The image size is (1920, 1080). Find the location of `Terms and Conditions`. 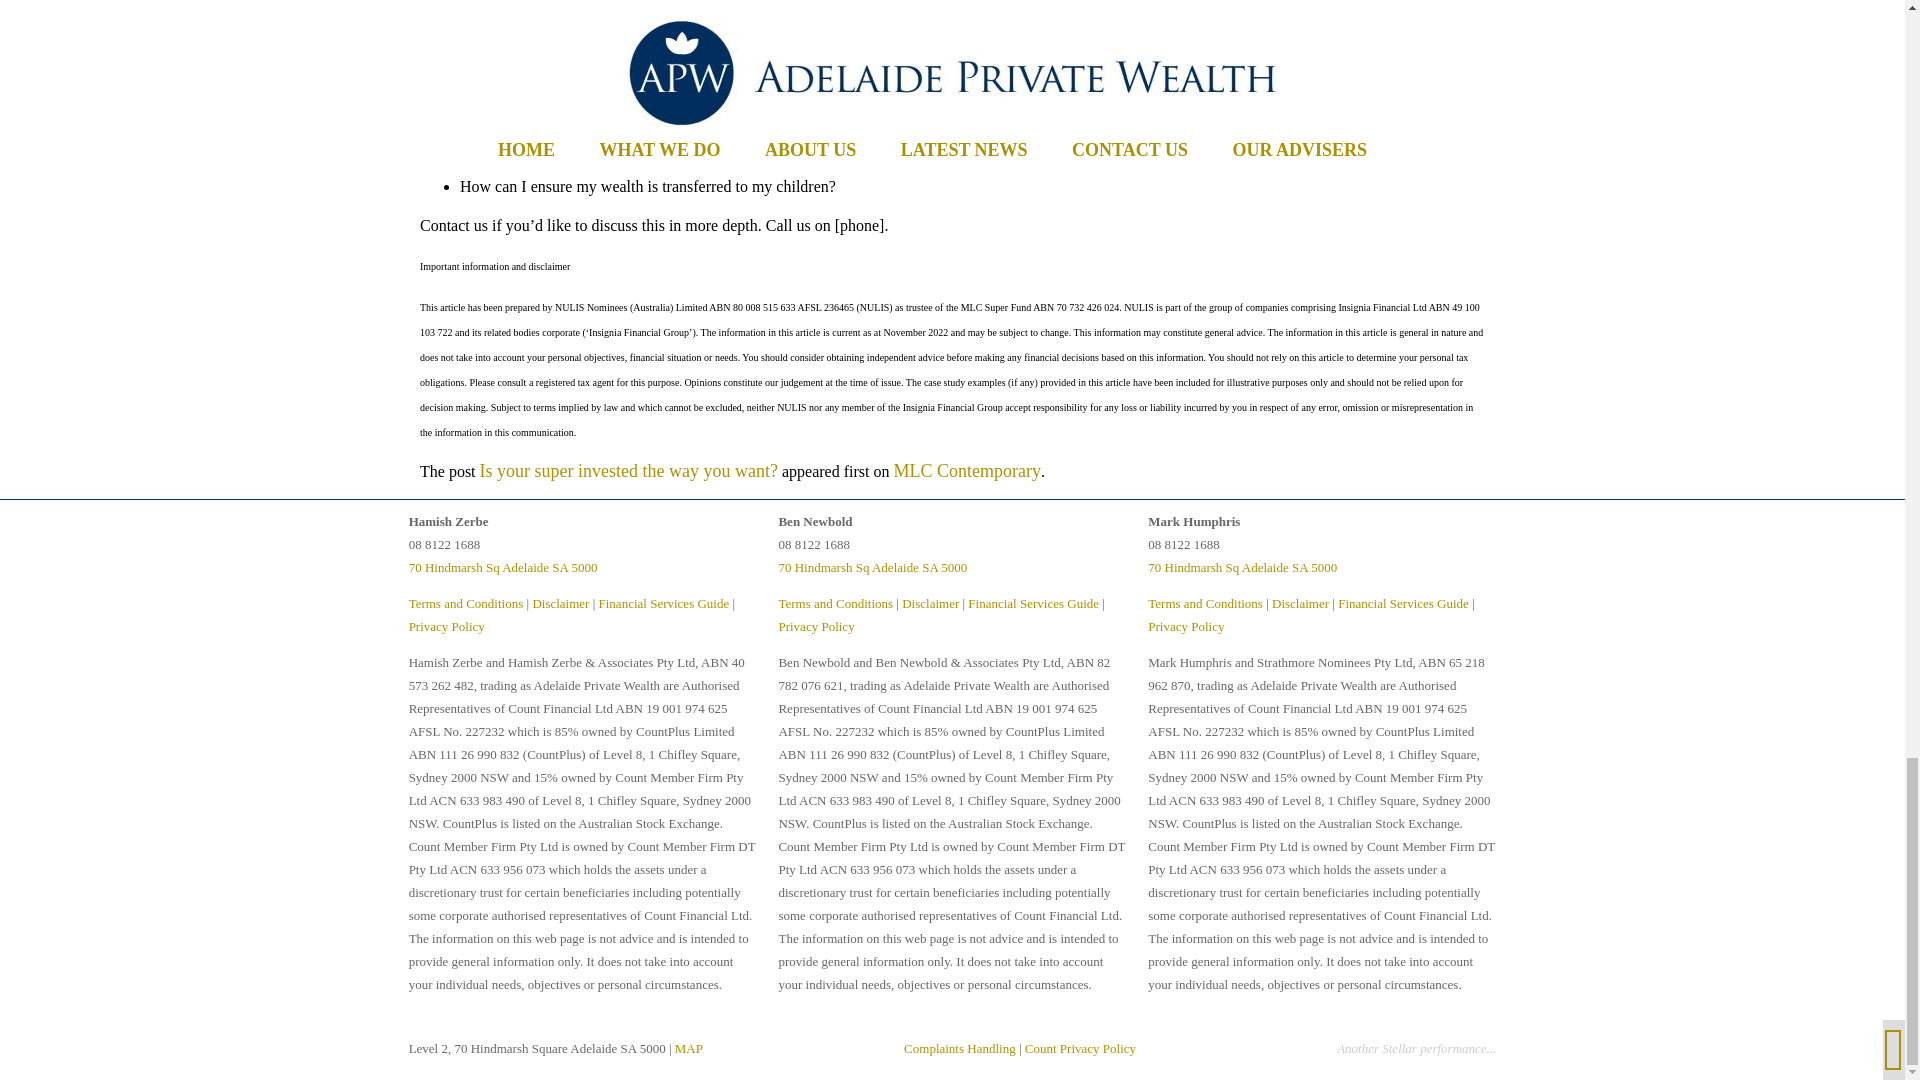

Terms and Conditions is located at coordinates (466, 604).